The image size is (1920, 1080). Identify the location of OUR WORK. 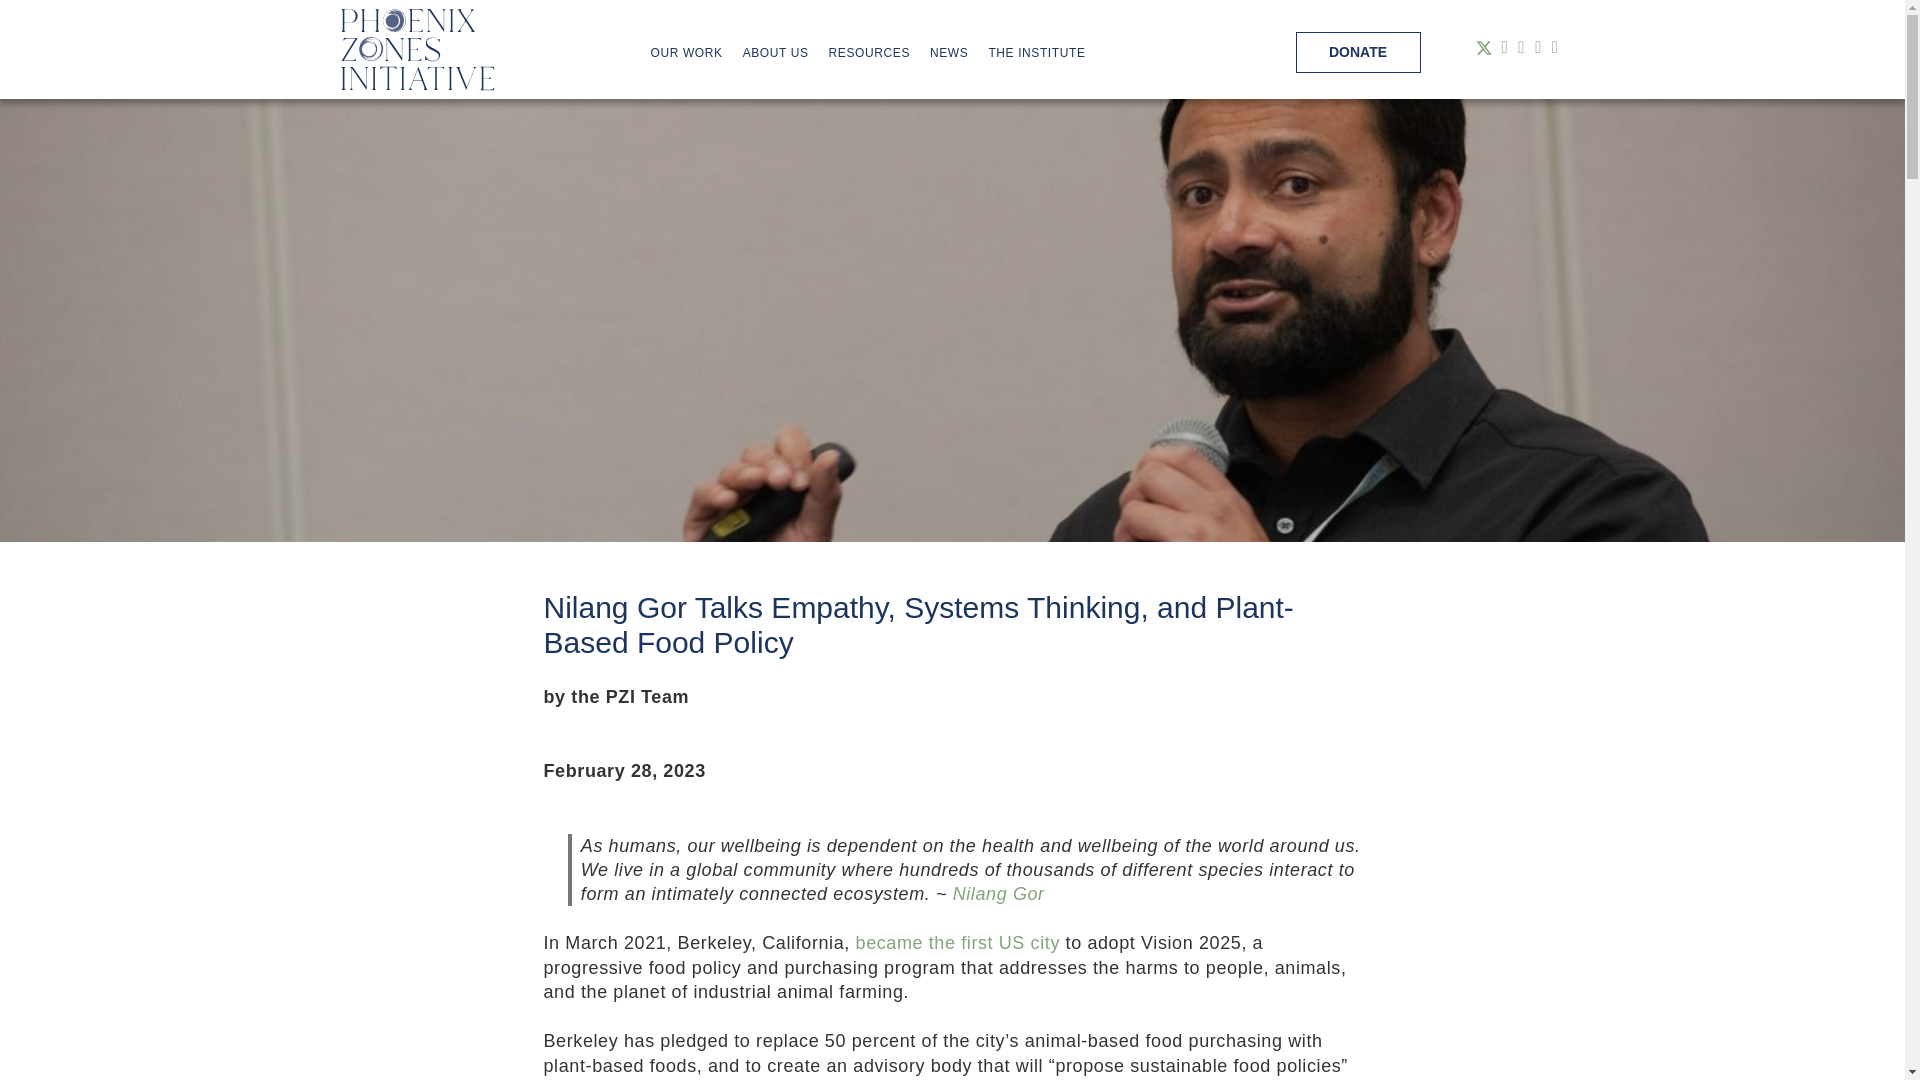
(686, 53).